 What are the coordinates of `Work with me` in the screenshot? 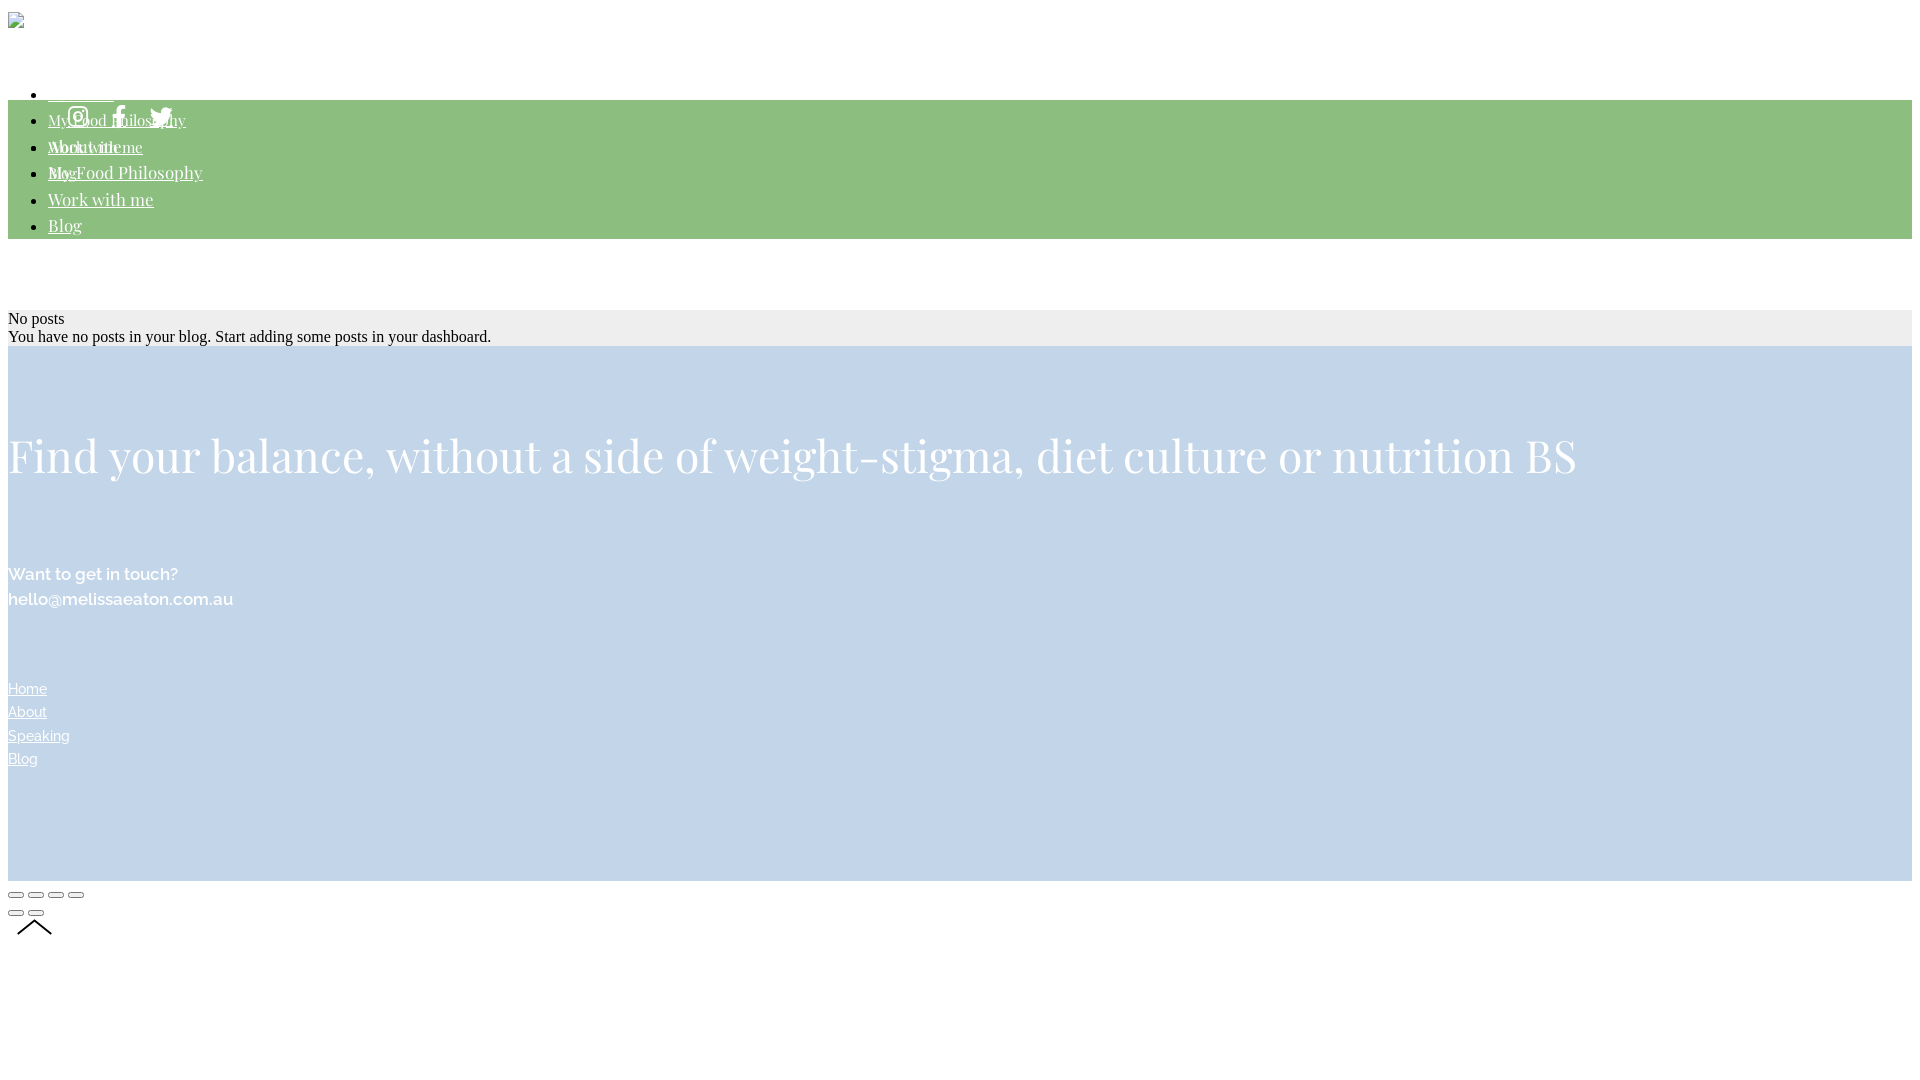 It's located at (96, 146).